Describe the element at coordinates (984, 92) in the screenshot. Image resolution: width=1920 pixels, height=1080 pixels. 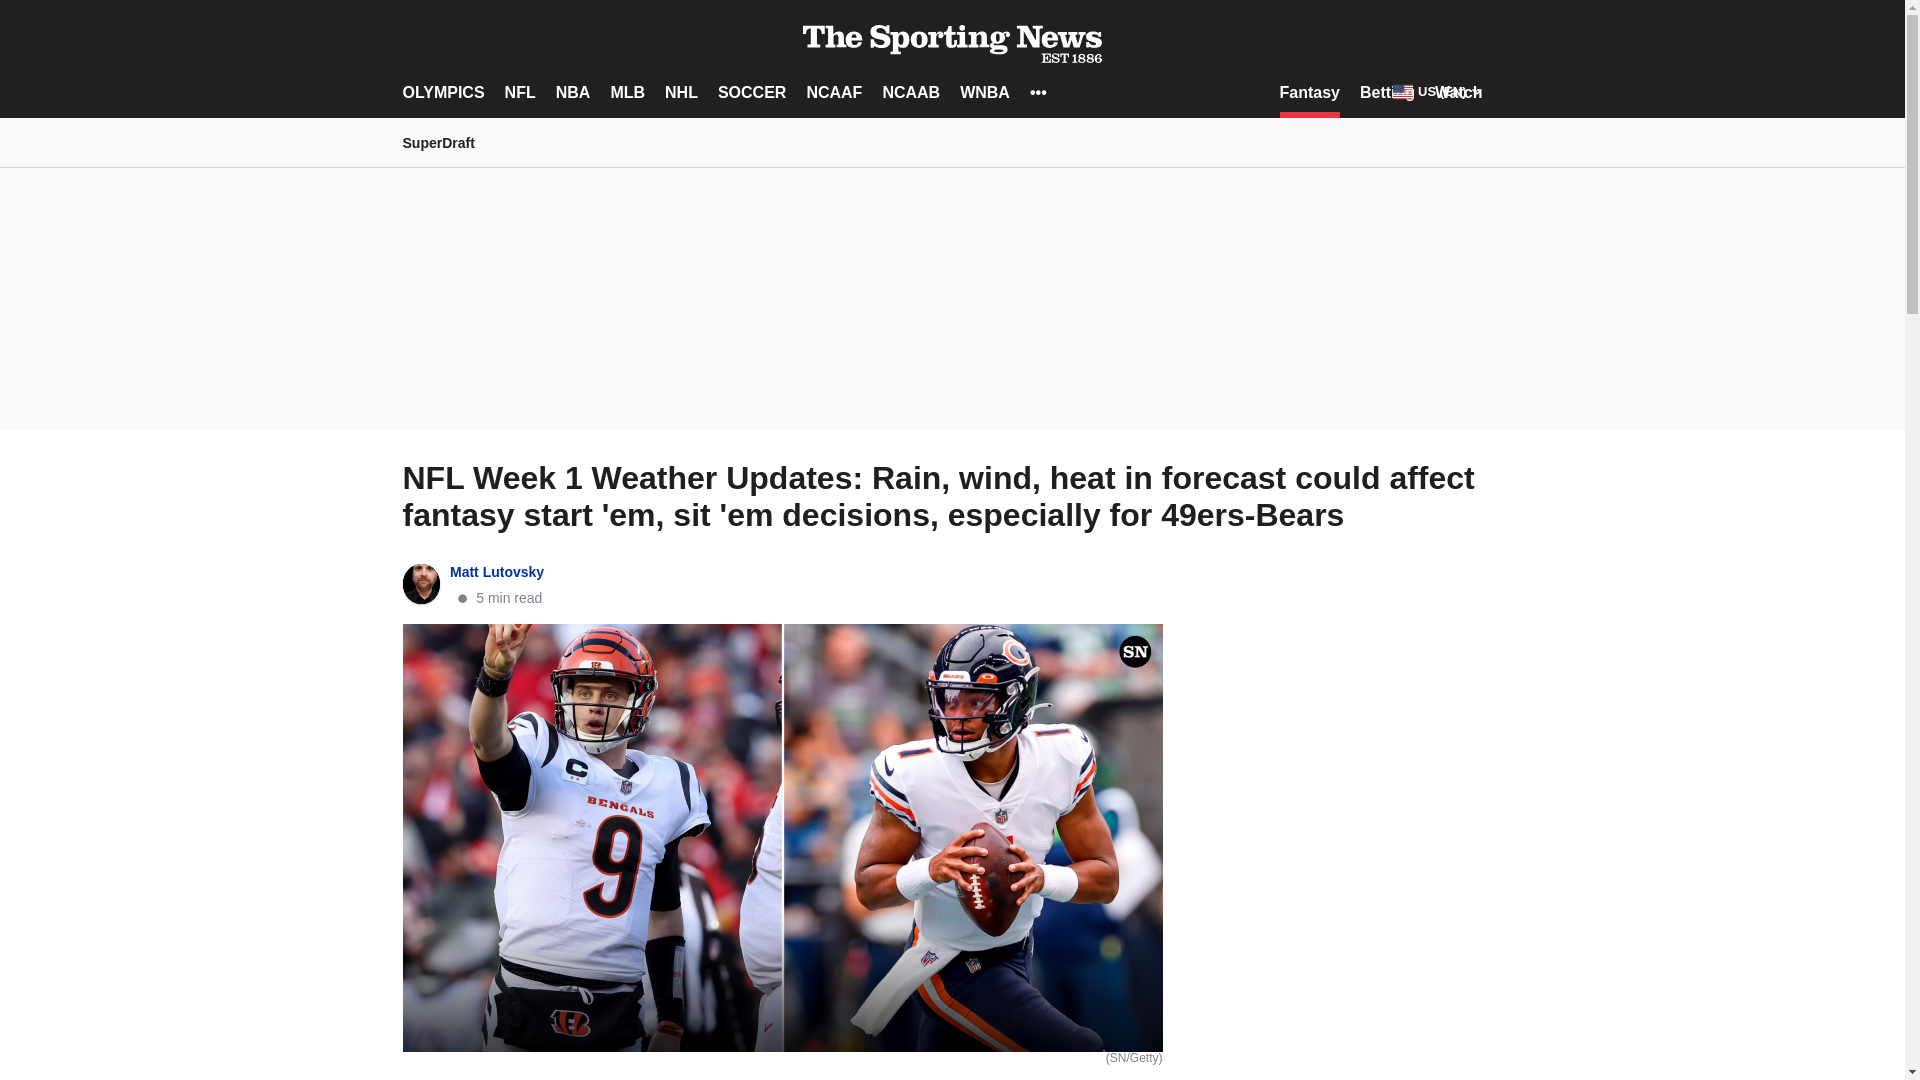
I see `WNBA` at that location.